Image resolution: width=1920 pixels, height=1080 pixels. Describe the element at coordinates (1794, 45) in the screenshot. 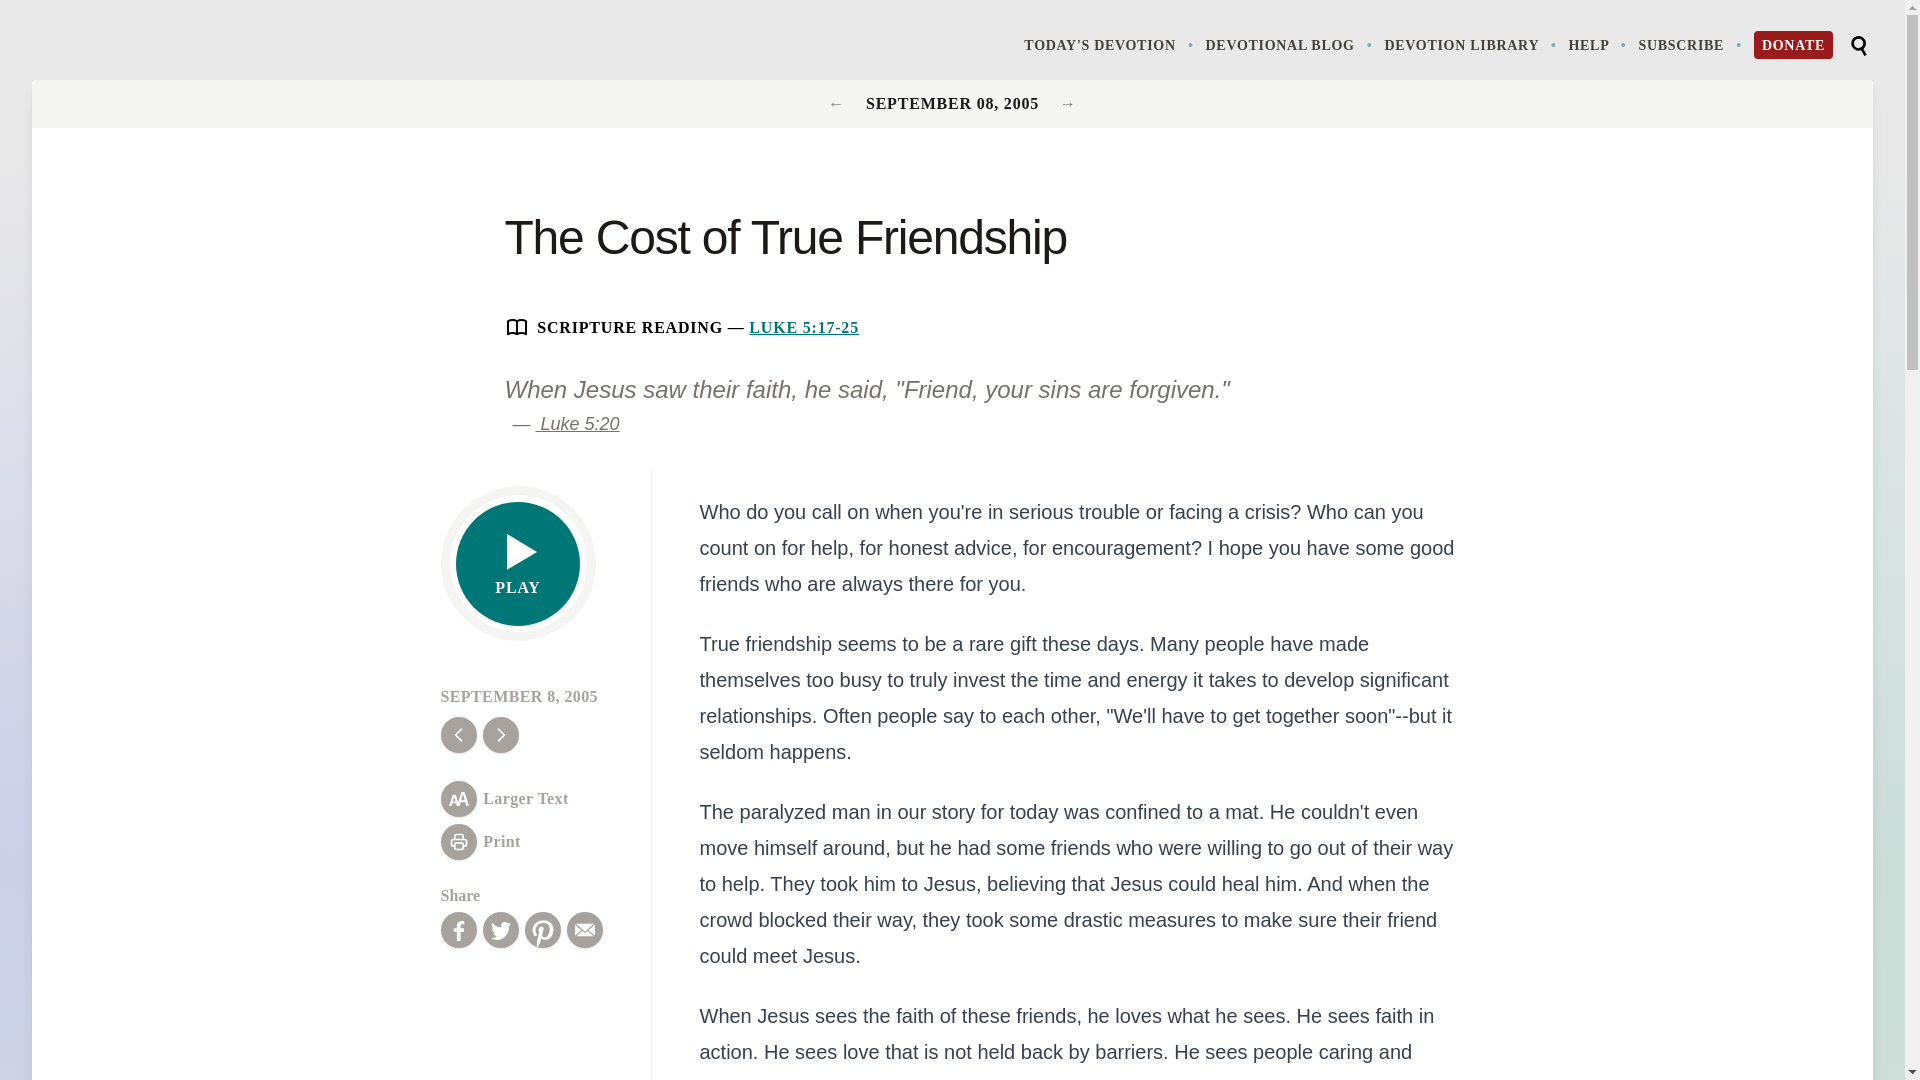

I see `DONATE` at that location.